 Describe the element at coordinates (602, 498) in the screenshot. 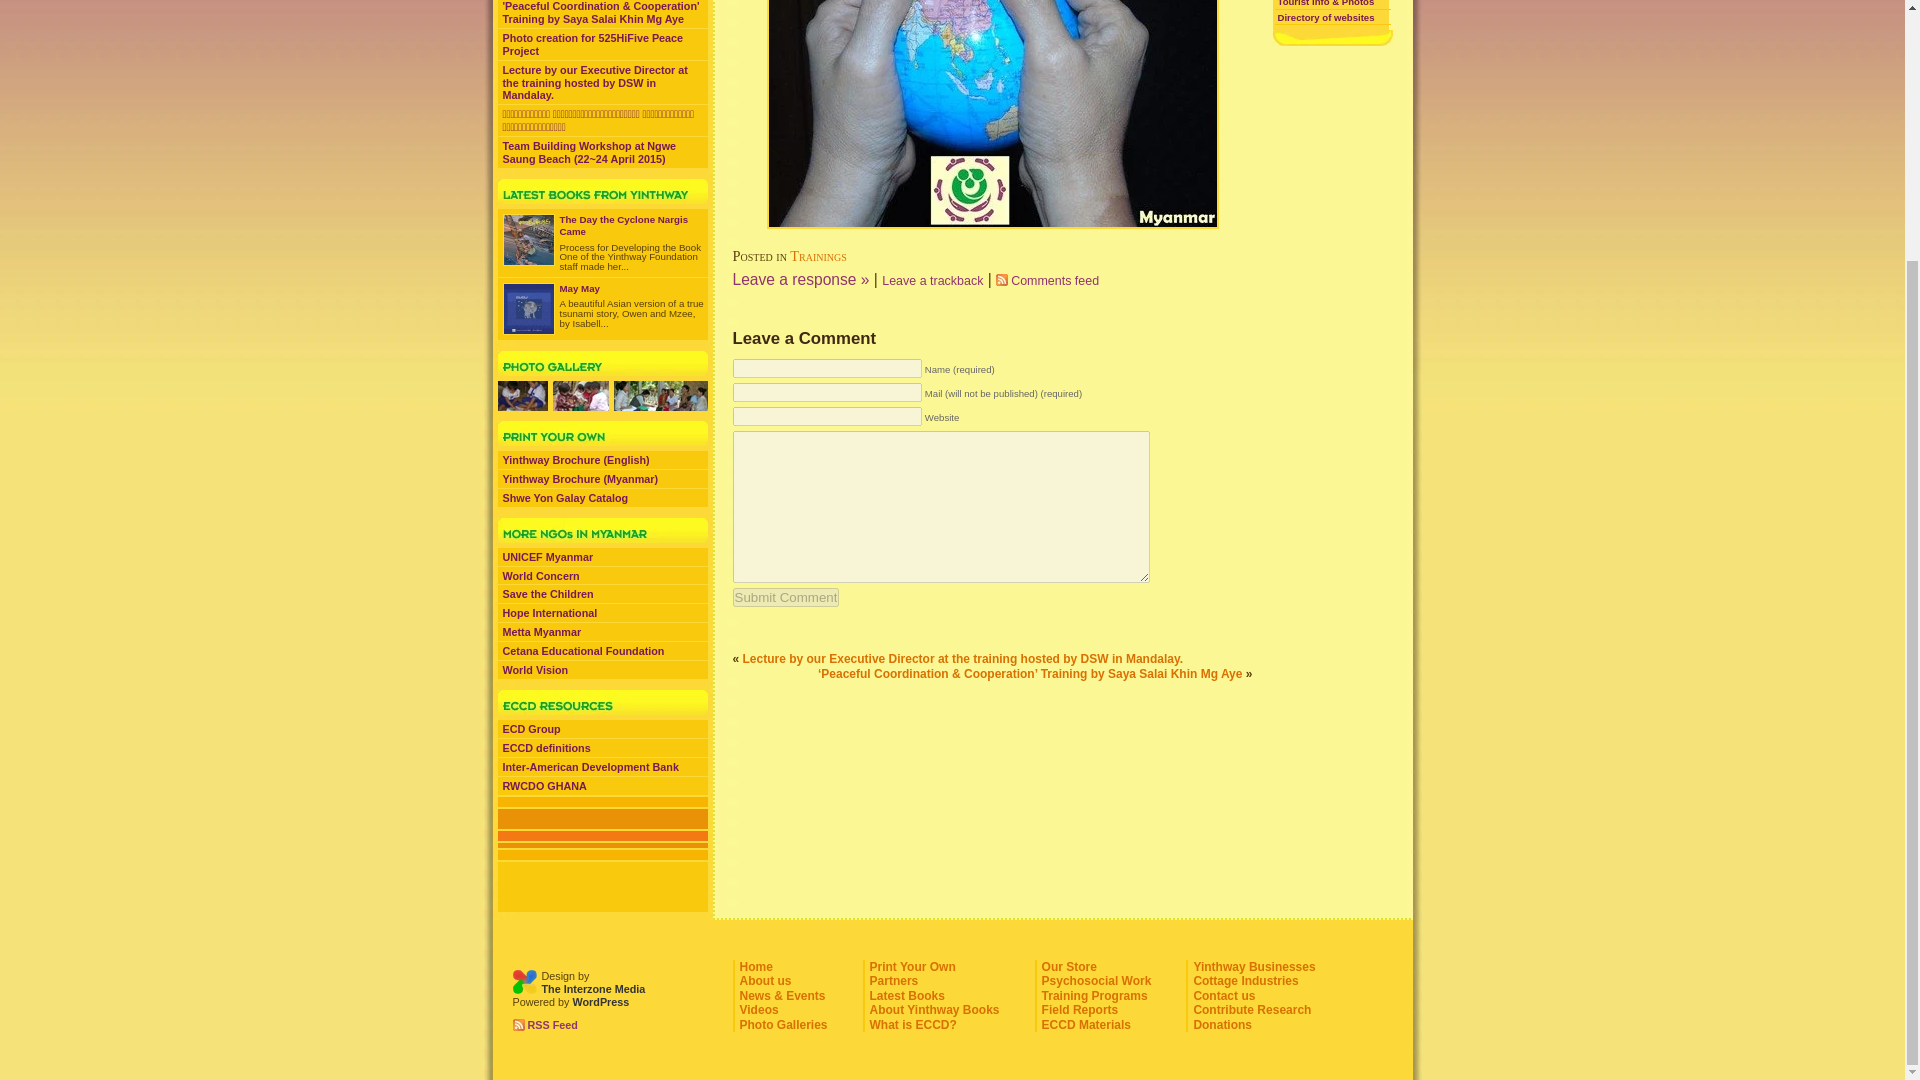

I see `Catalog of products sold at the Shwe Yon Galay store` at that location.